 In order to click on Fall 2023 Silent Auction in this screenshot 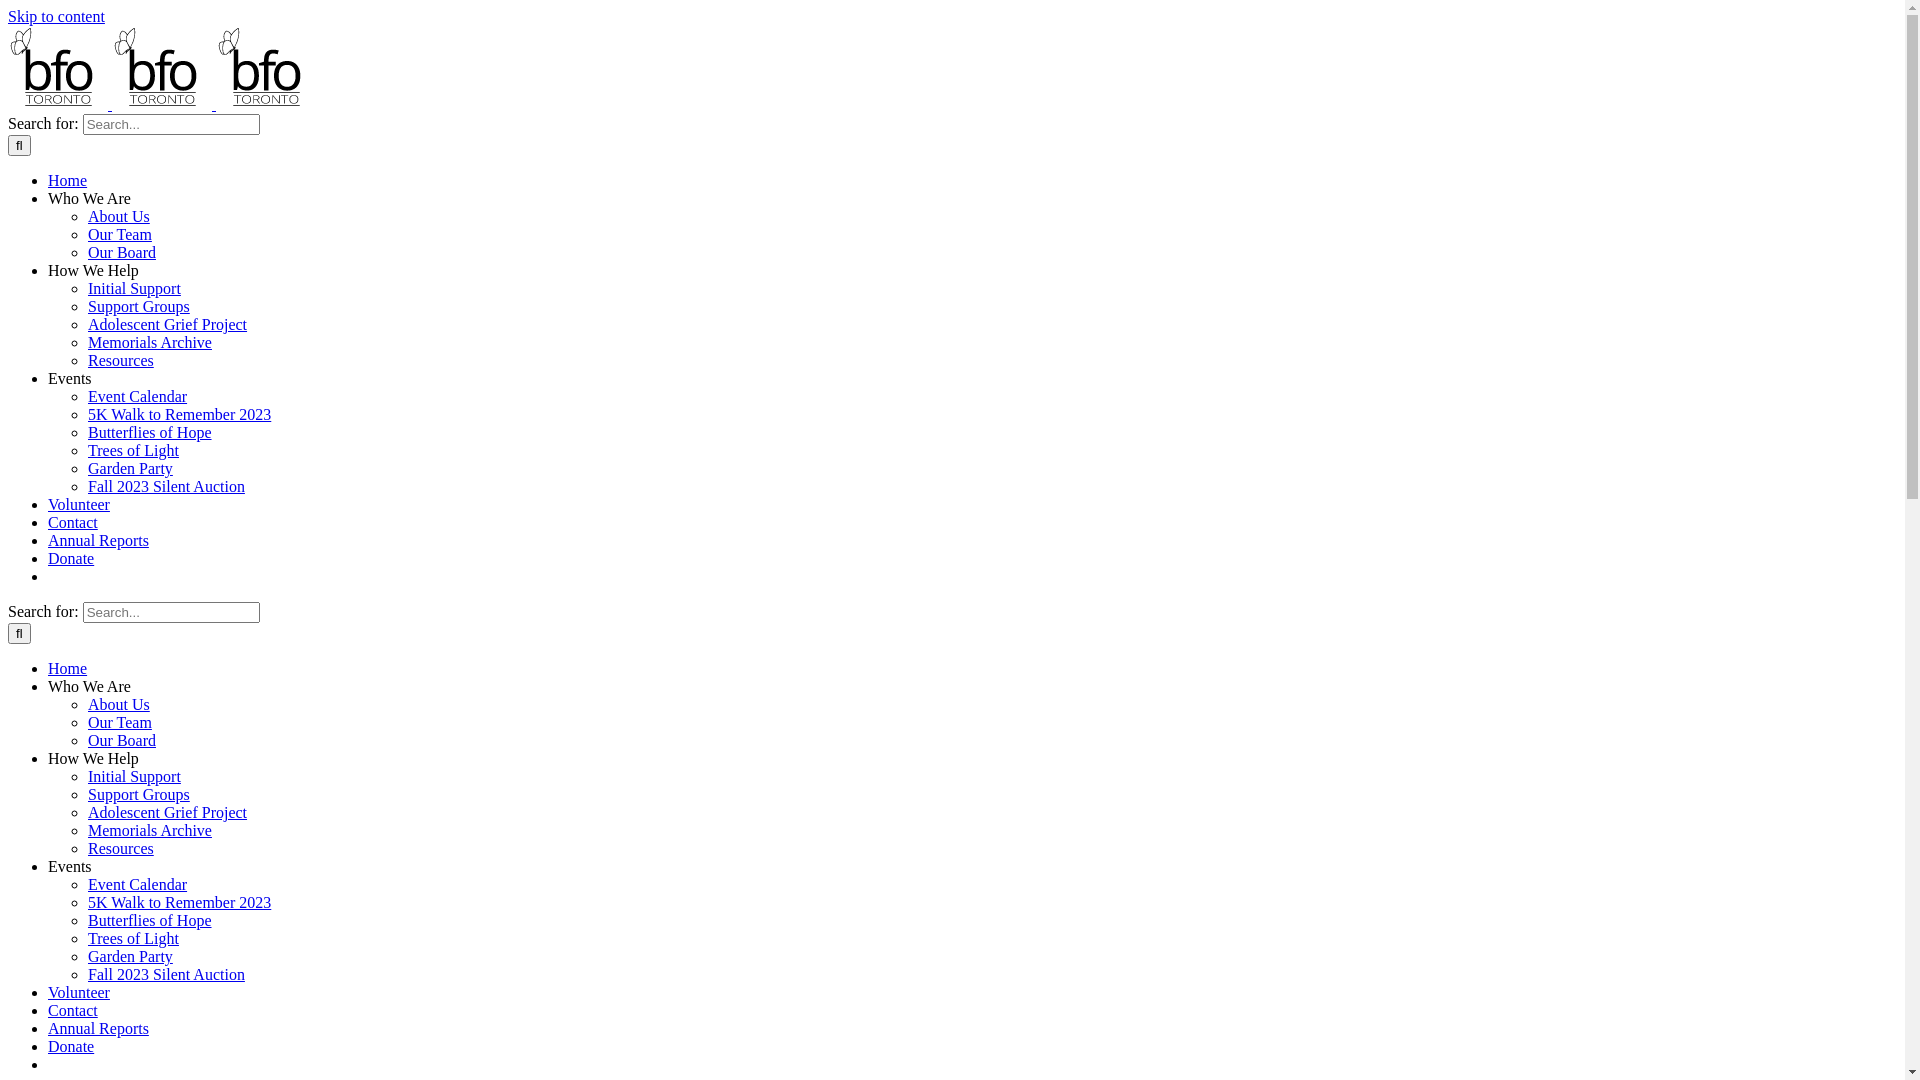, I will do `click(166, 486)`.